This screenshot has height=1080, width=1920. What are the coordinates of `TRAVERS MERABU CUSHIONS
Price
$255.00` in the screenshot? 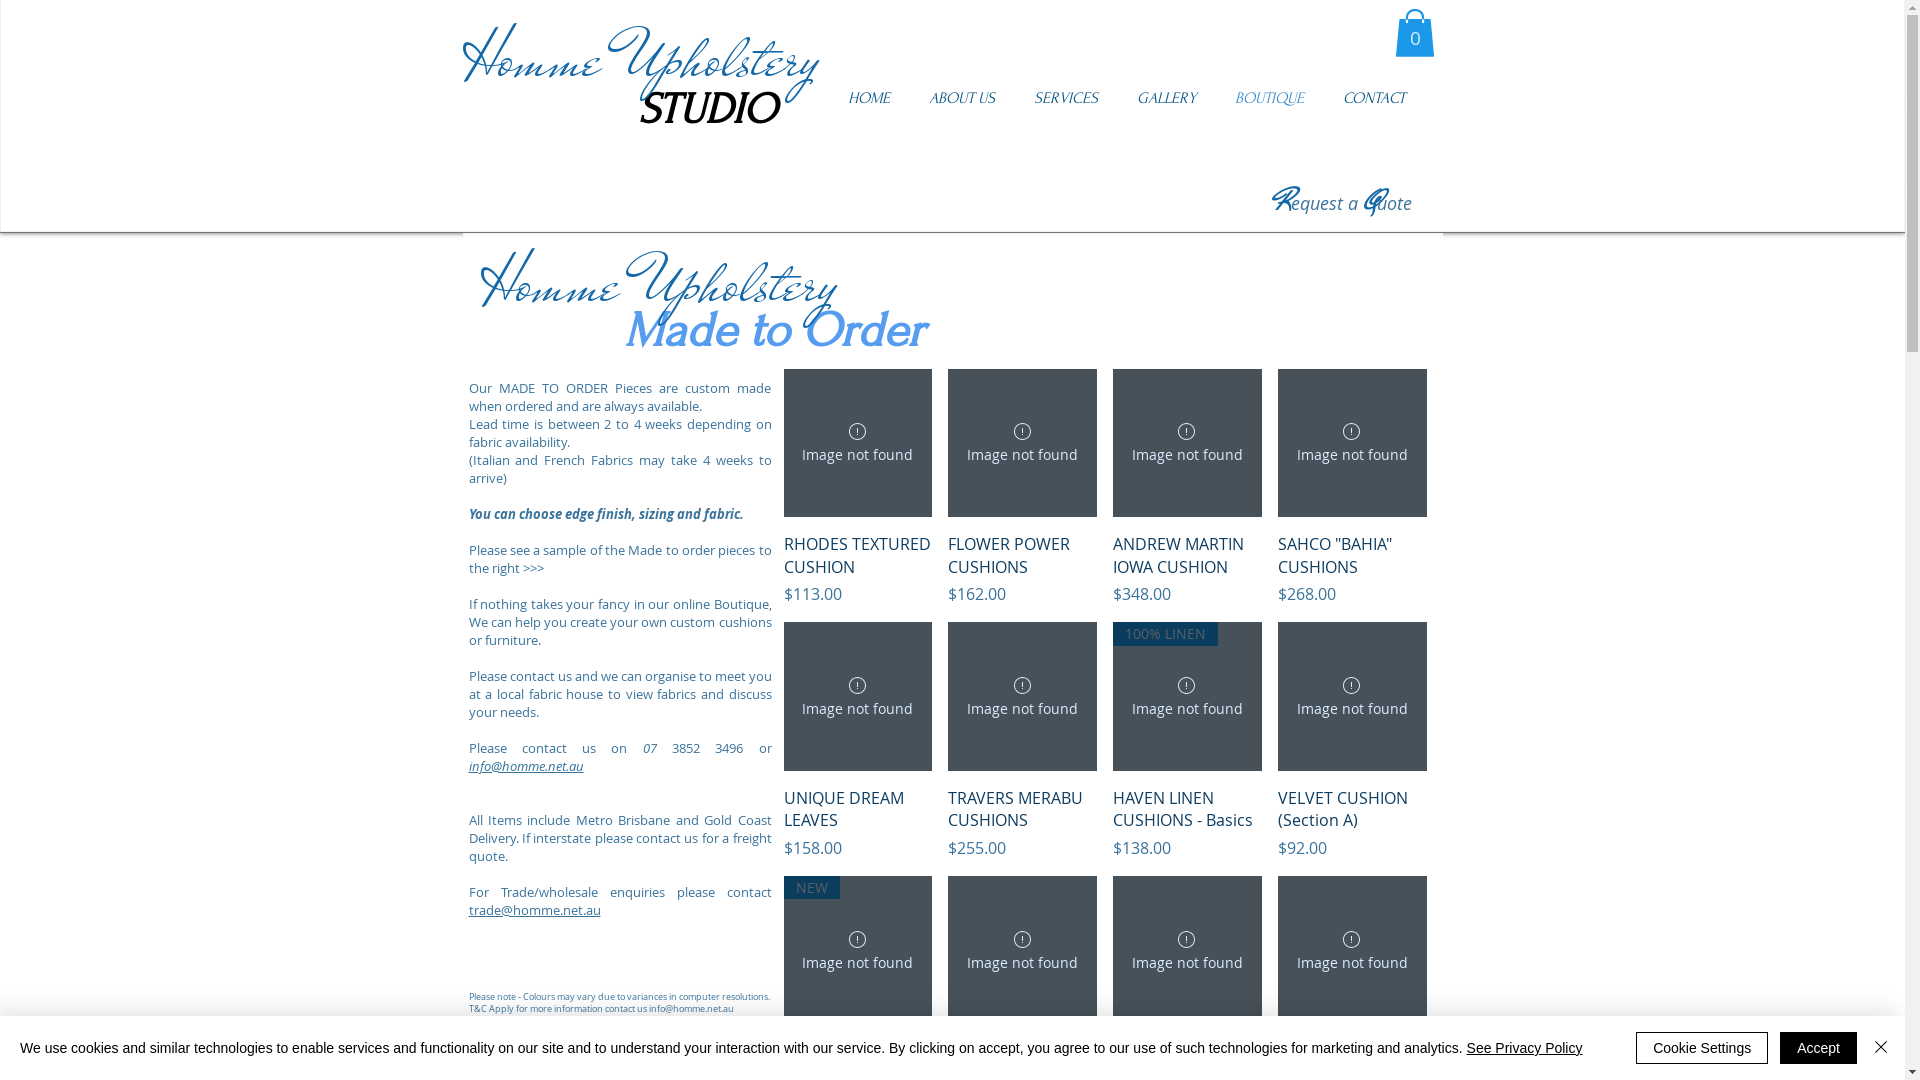 It's located at (1022, 824).